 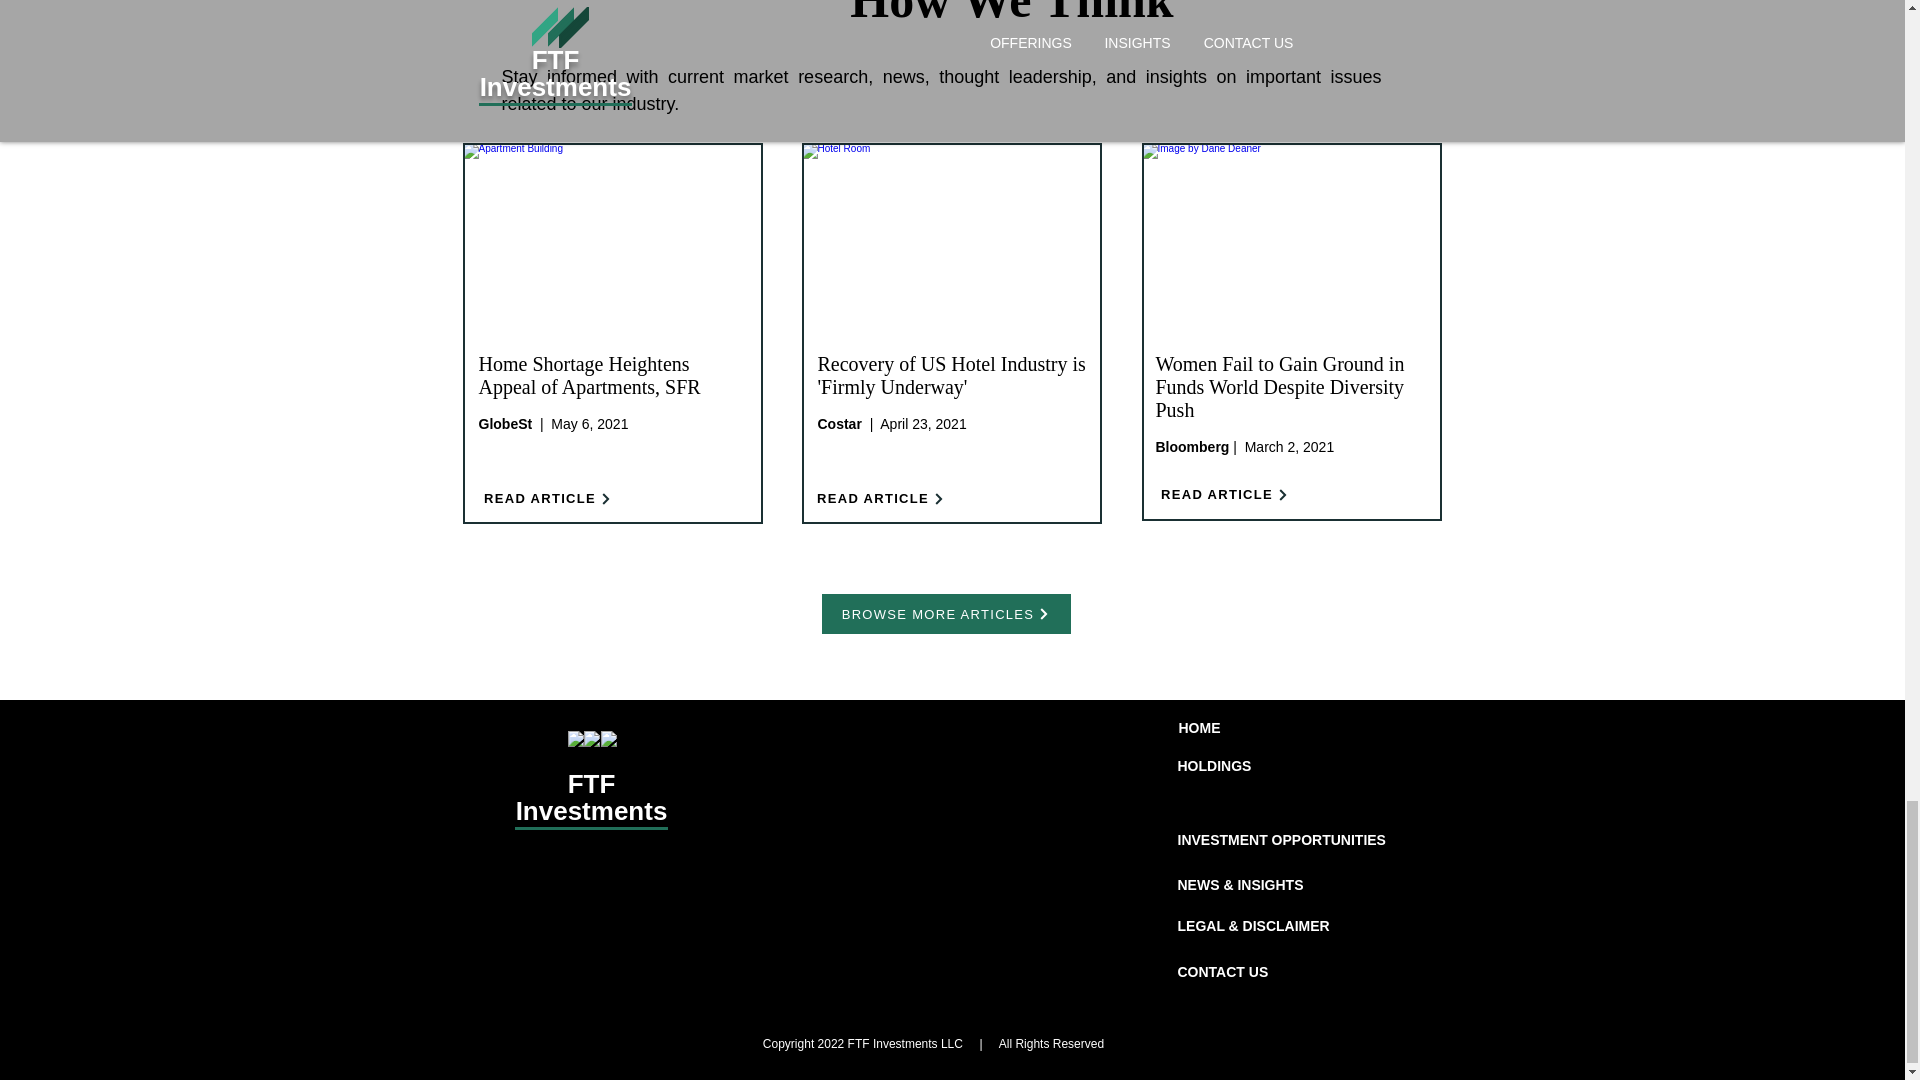 I want to click on READ ARTICLE, so click(x=547, y=498).